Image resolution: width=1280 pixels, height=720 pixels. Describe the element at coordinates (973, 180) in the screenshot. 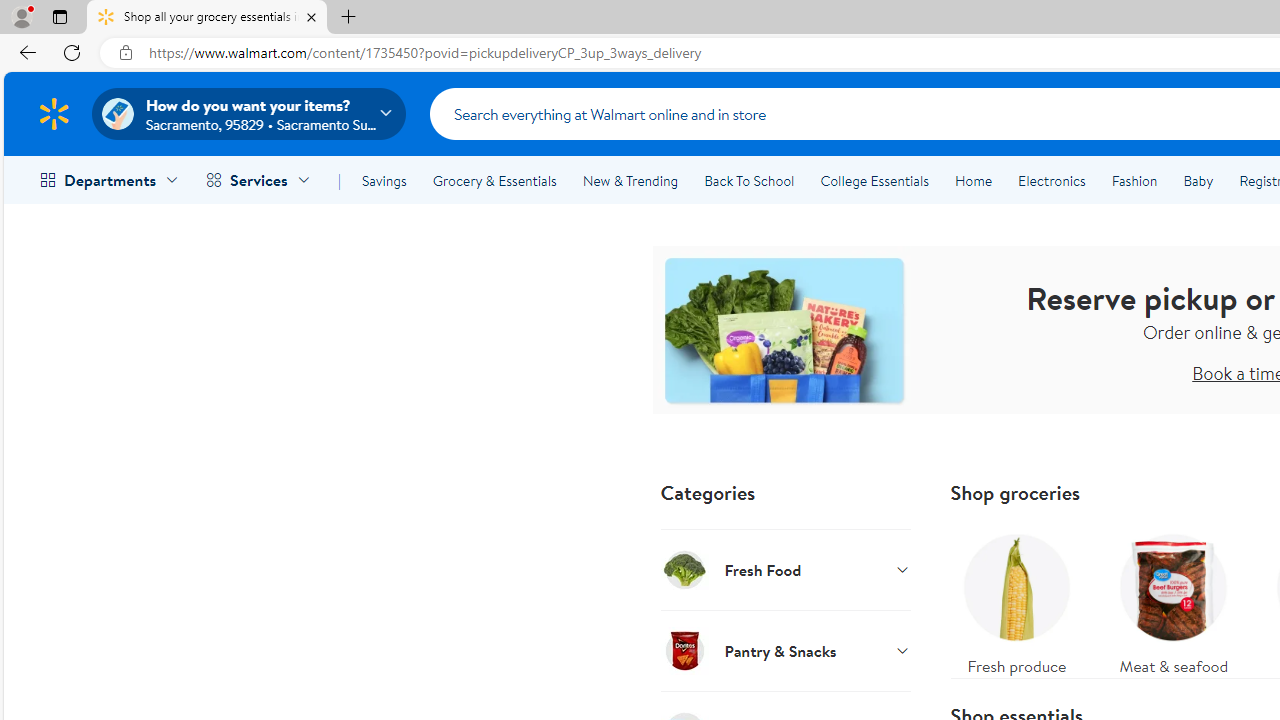

I see `Home` at that location.